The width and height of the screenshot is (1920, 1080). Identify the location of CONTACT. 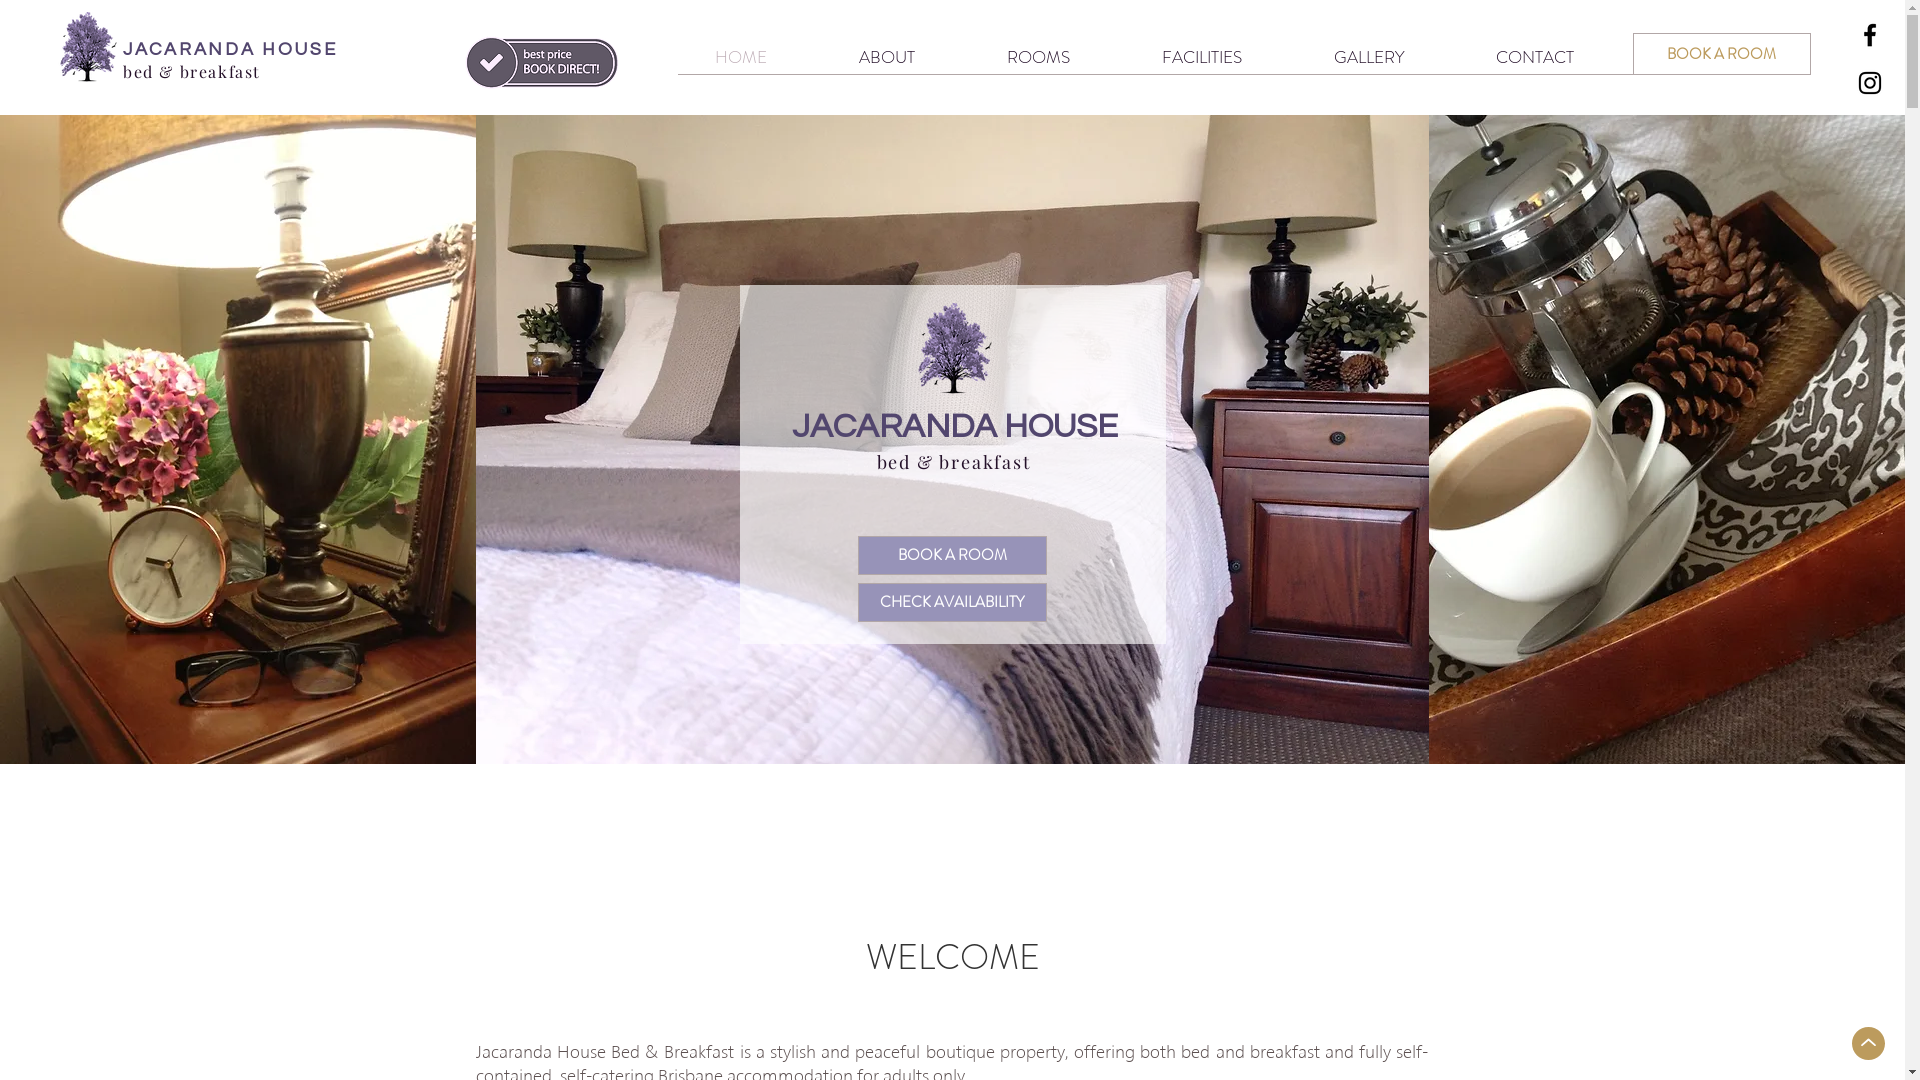
(1536, 57).